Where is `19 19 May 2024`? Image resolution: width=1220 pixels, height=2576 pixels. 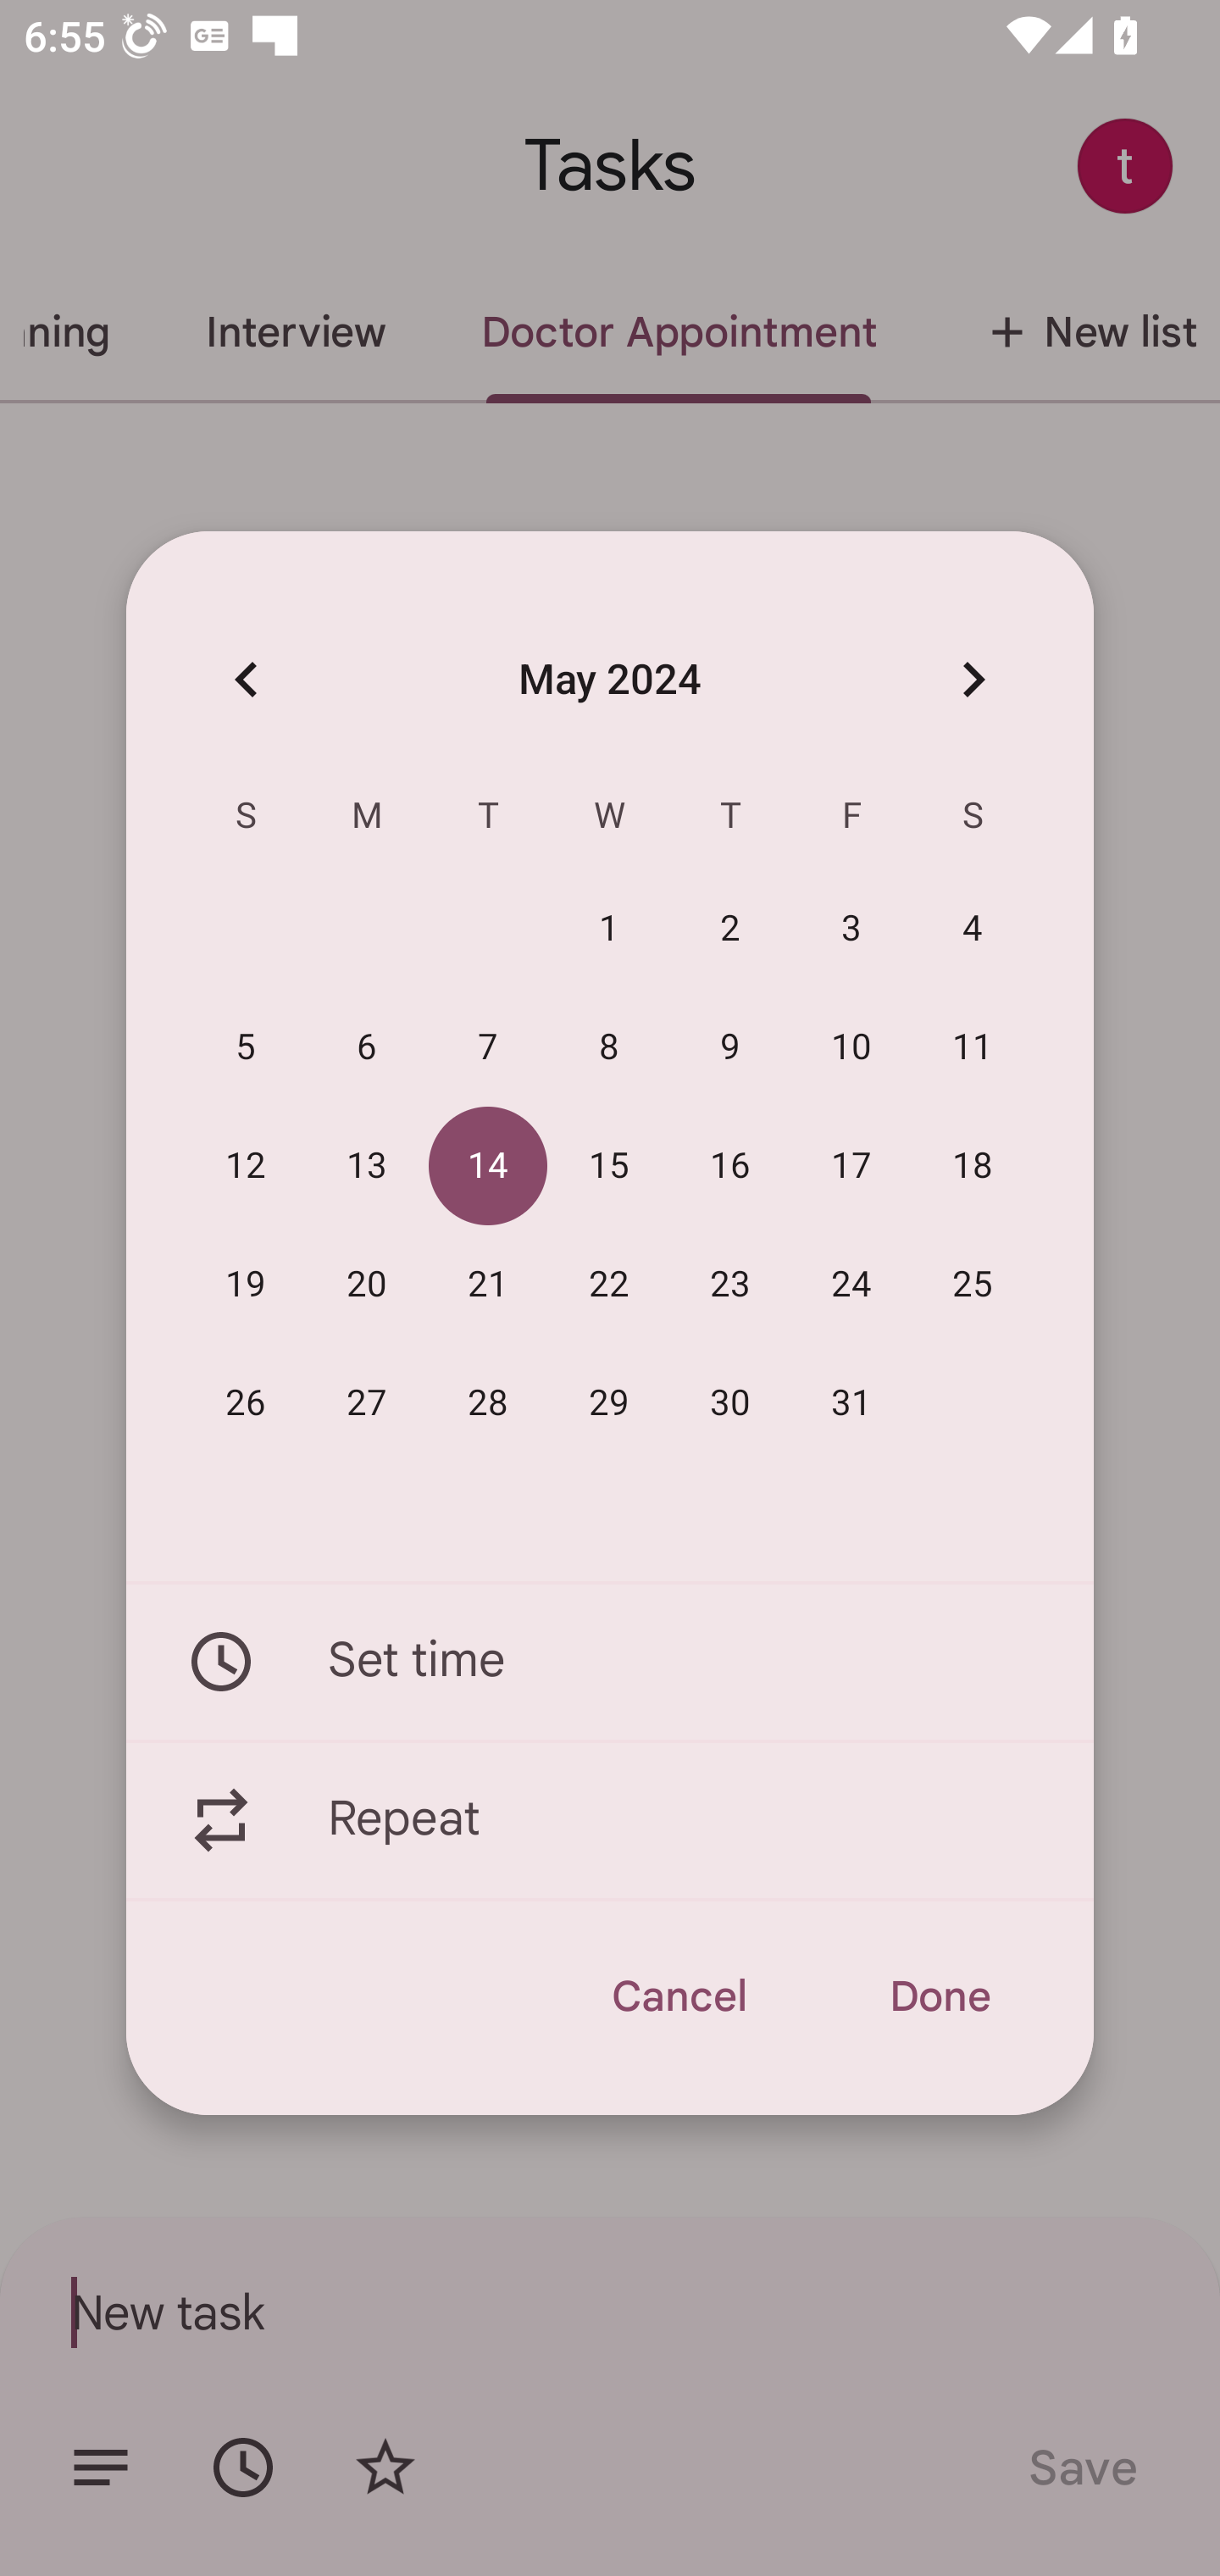 19 19 May 2024 is located at coordinates (246, 1285).